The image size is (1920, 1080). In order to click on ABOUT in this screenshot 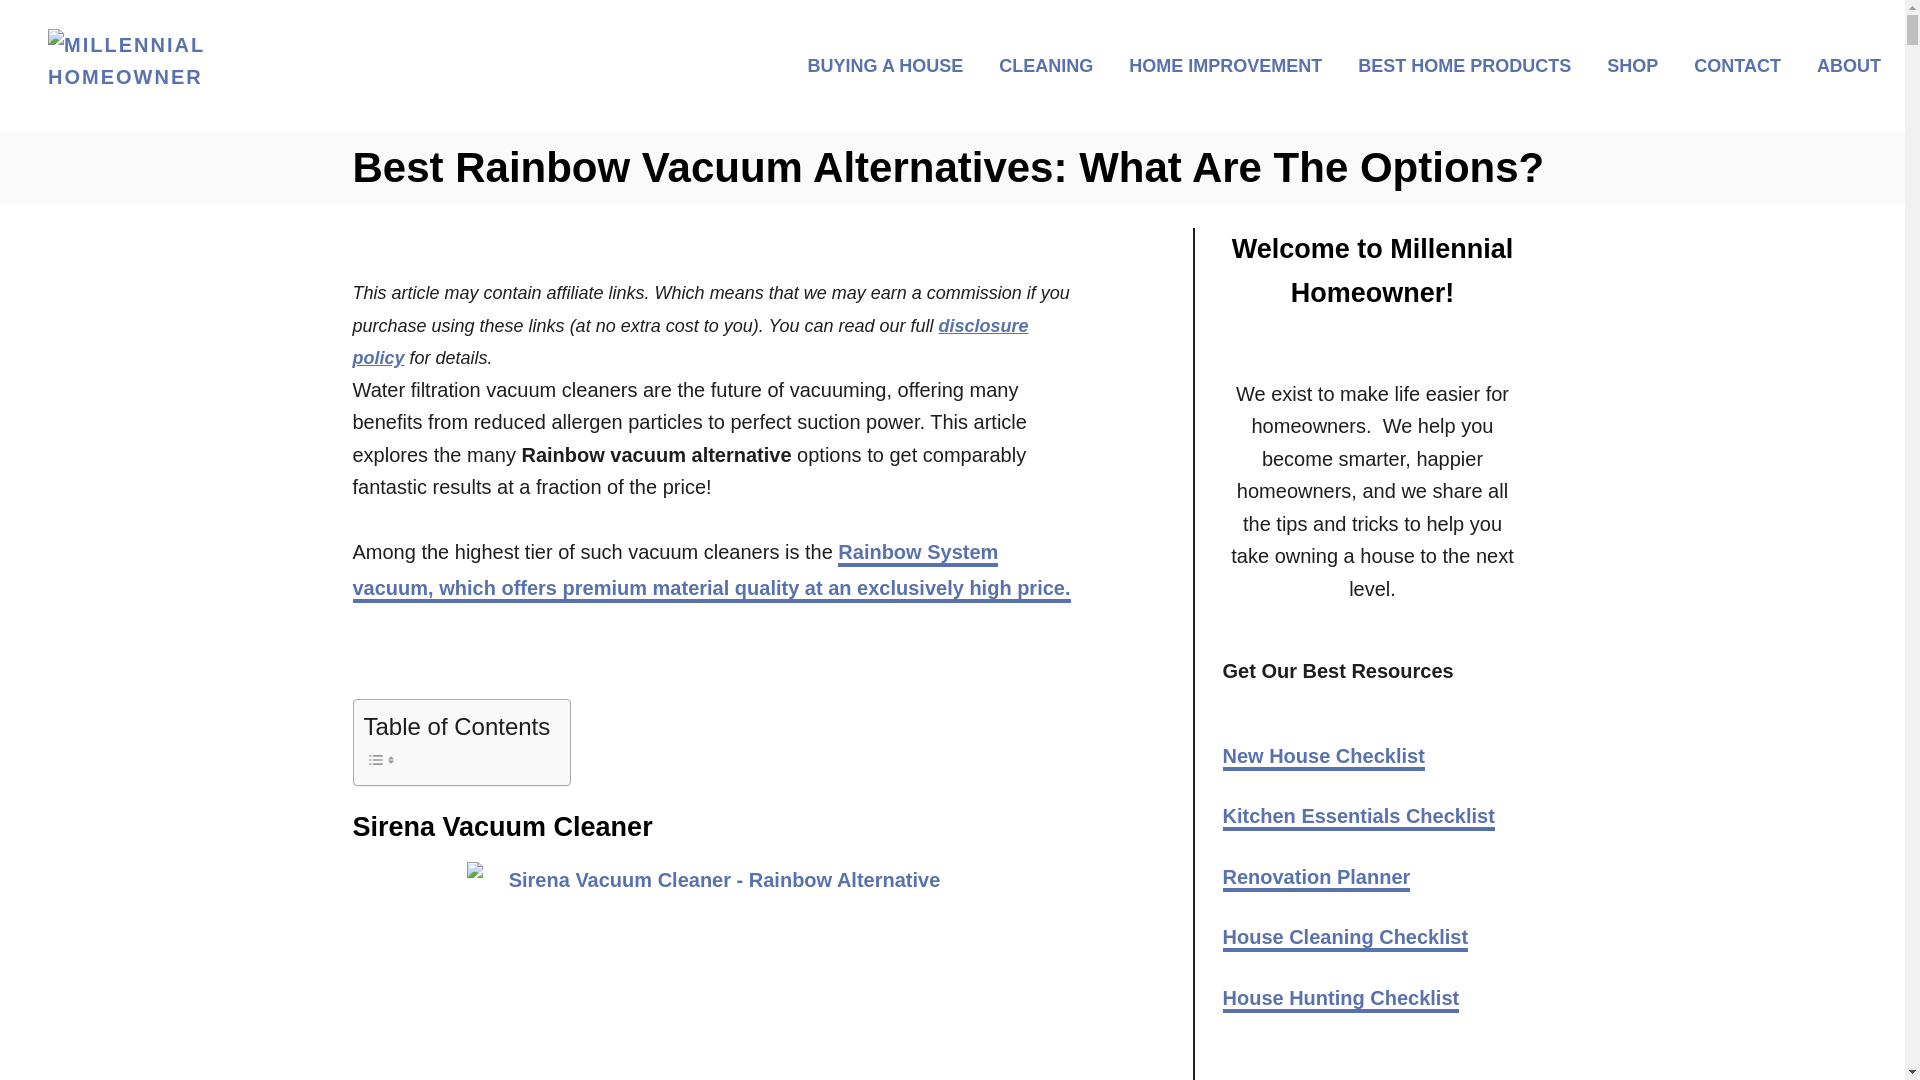, I will do `click(1842, 64)`.